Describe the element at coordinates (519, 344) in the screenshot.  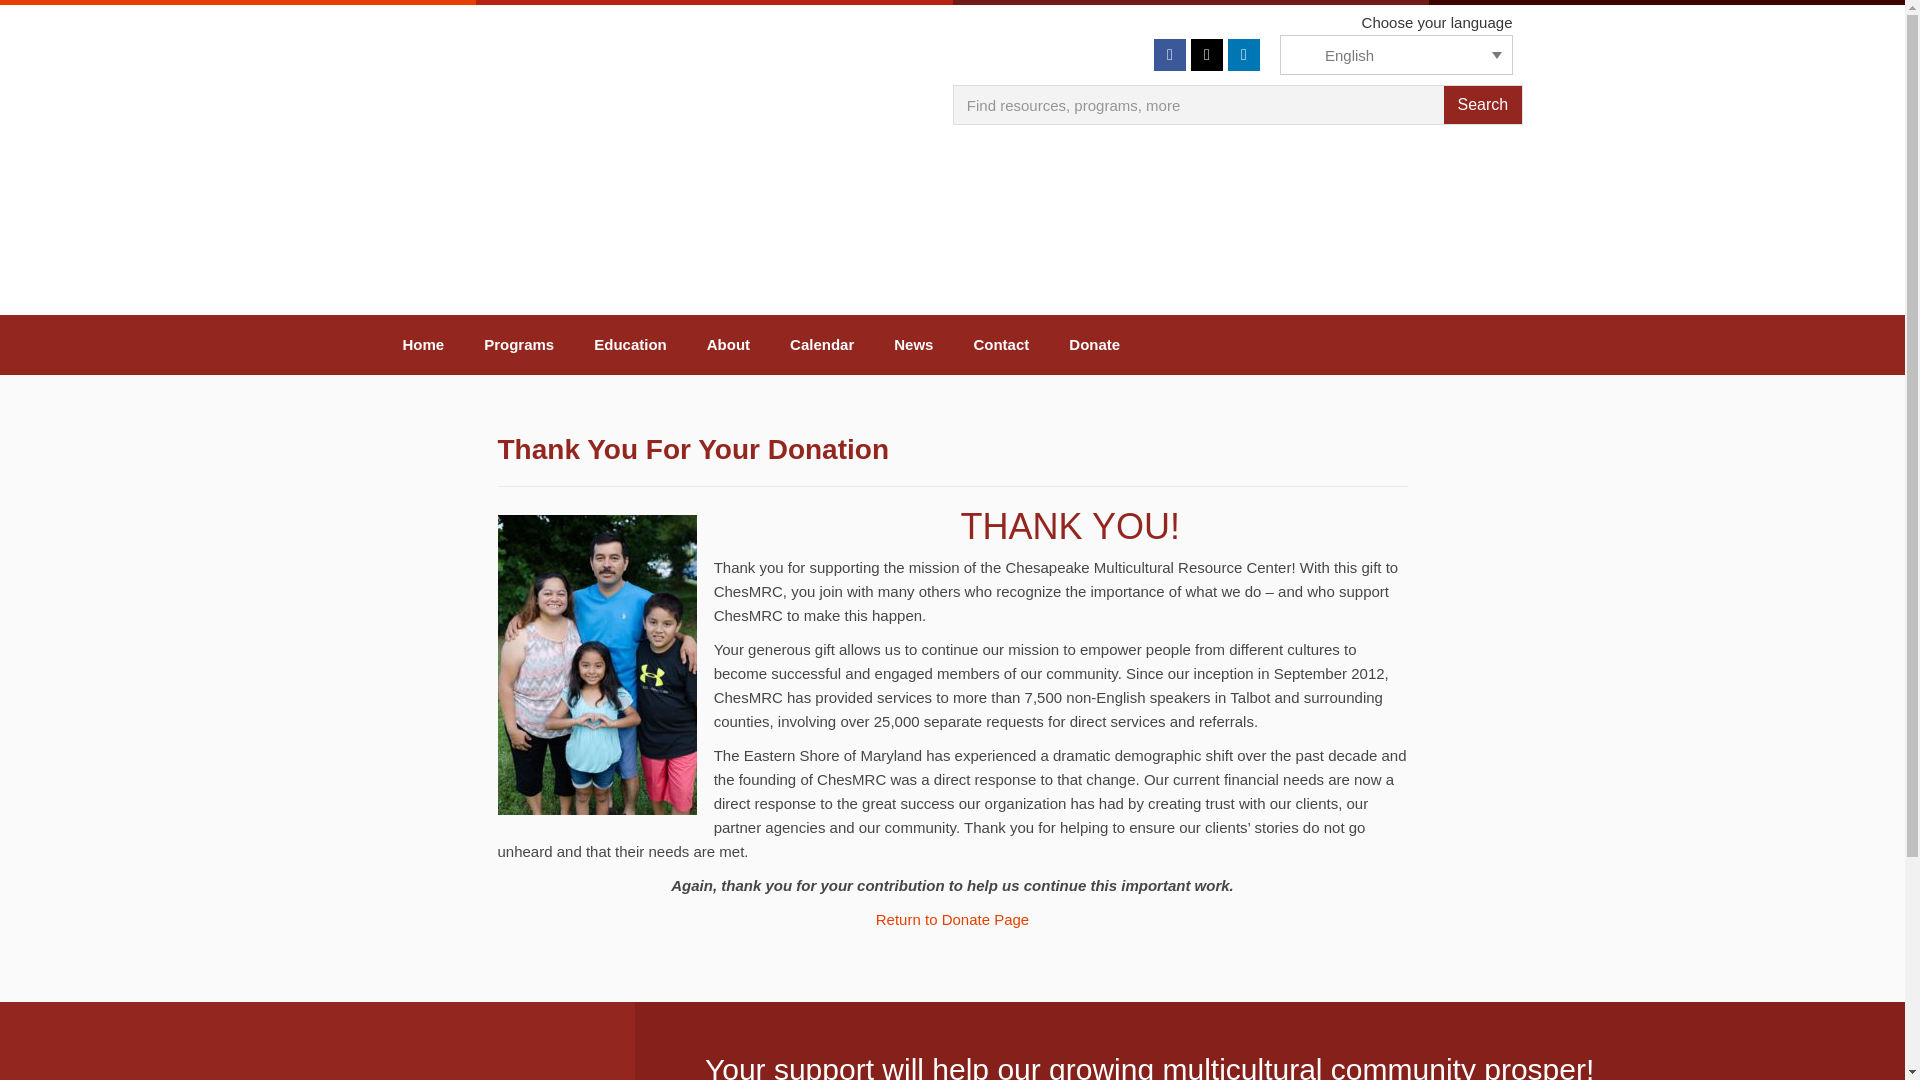
I see `Programs` at that location.